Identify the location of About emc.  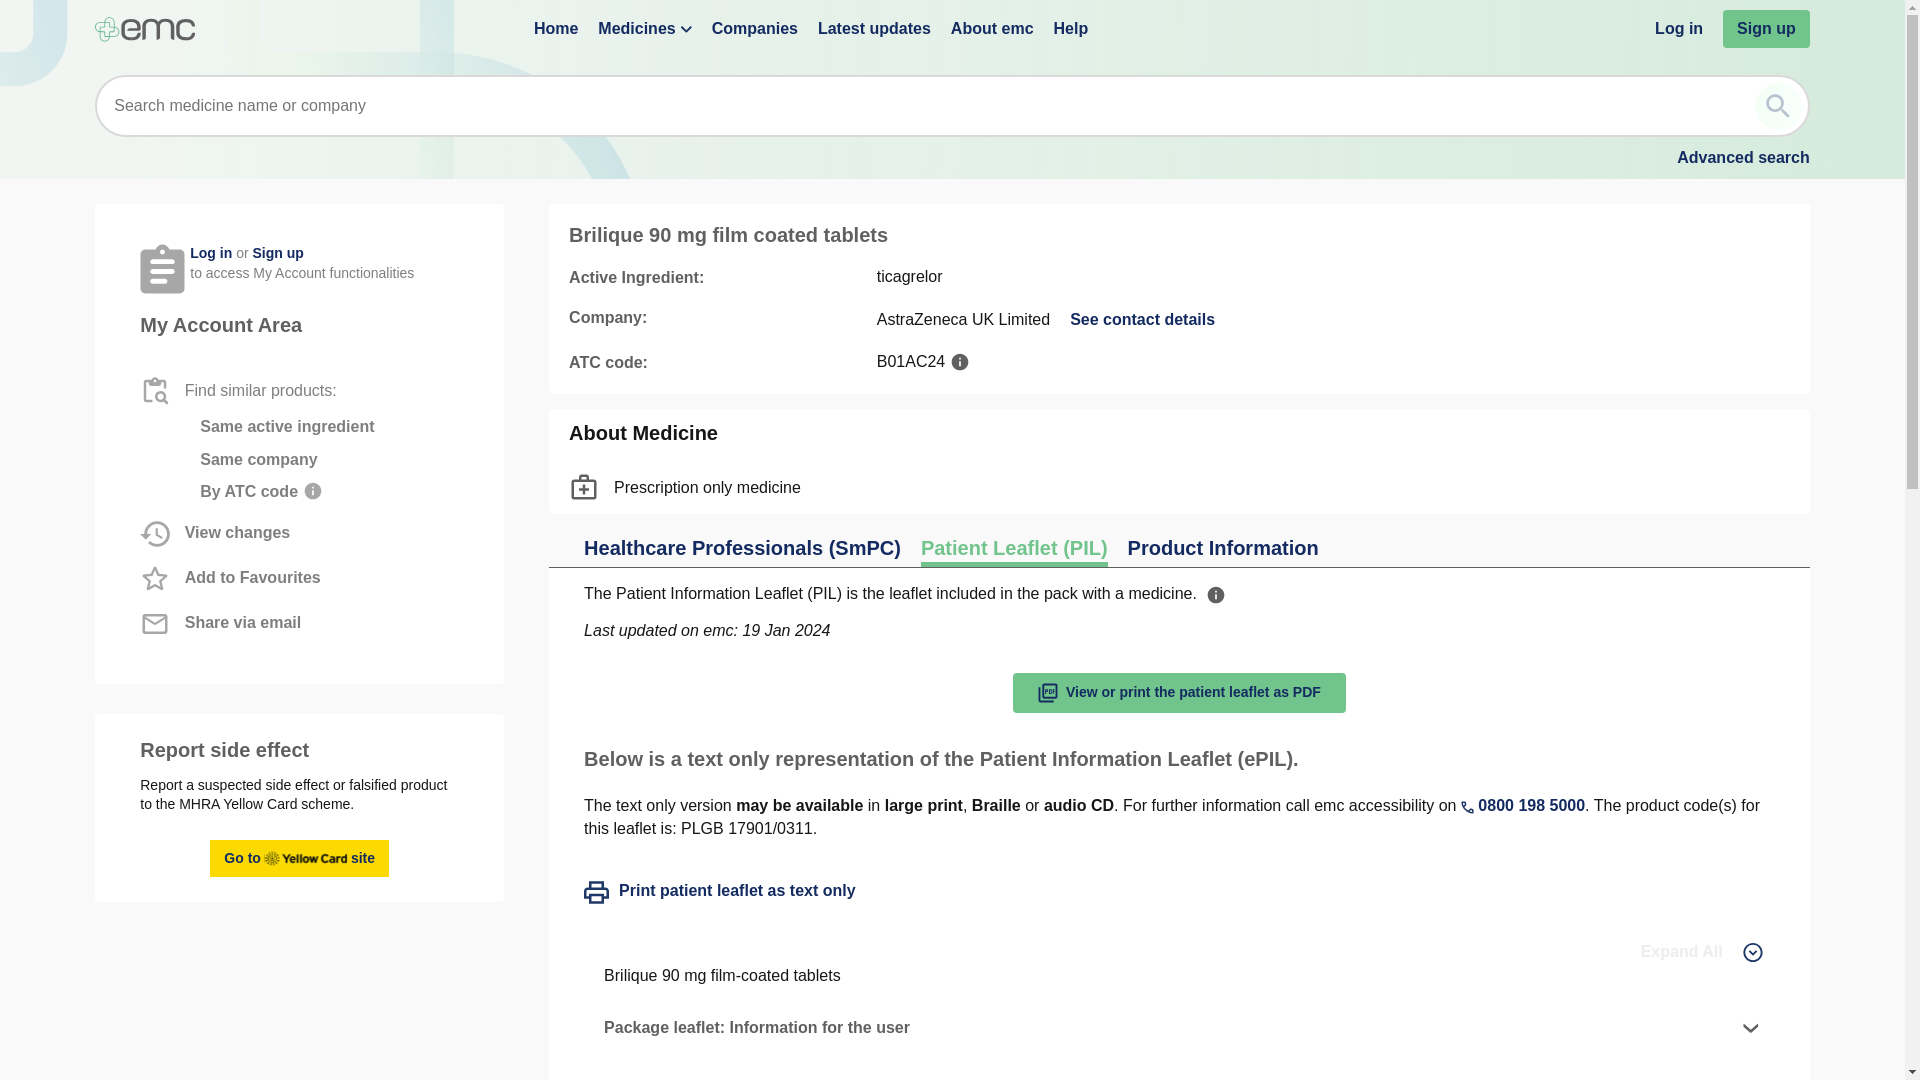
(992, 28).